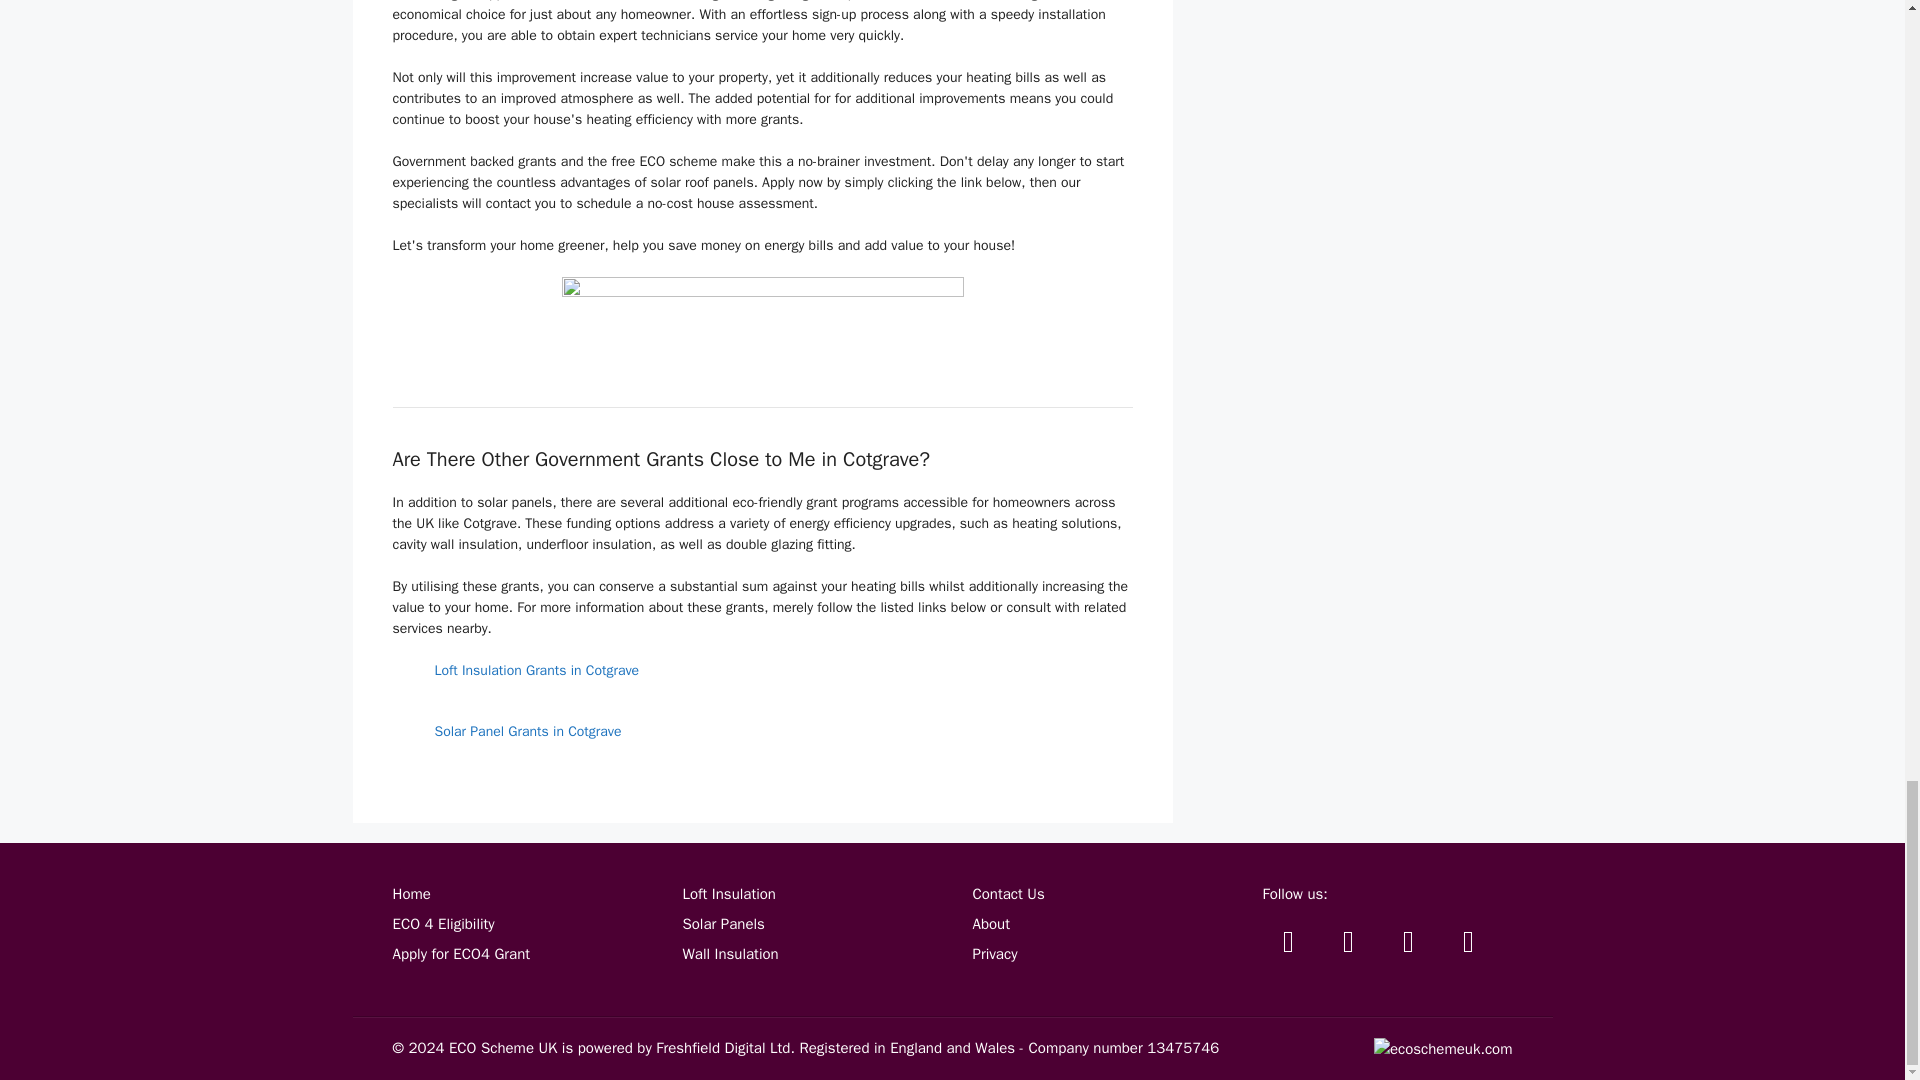 This screenshot has height=1080, width=1920. I want to click on Twitter, so click(1287, 941).